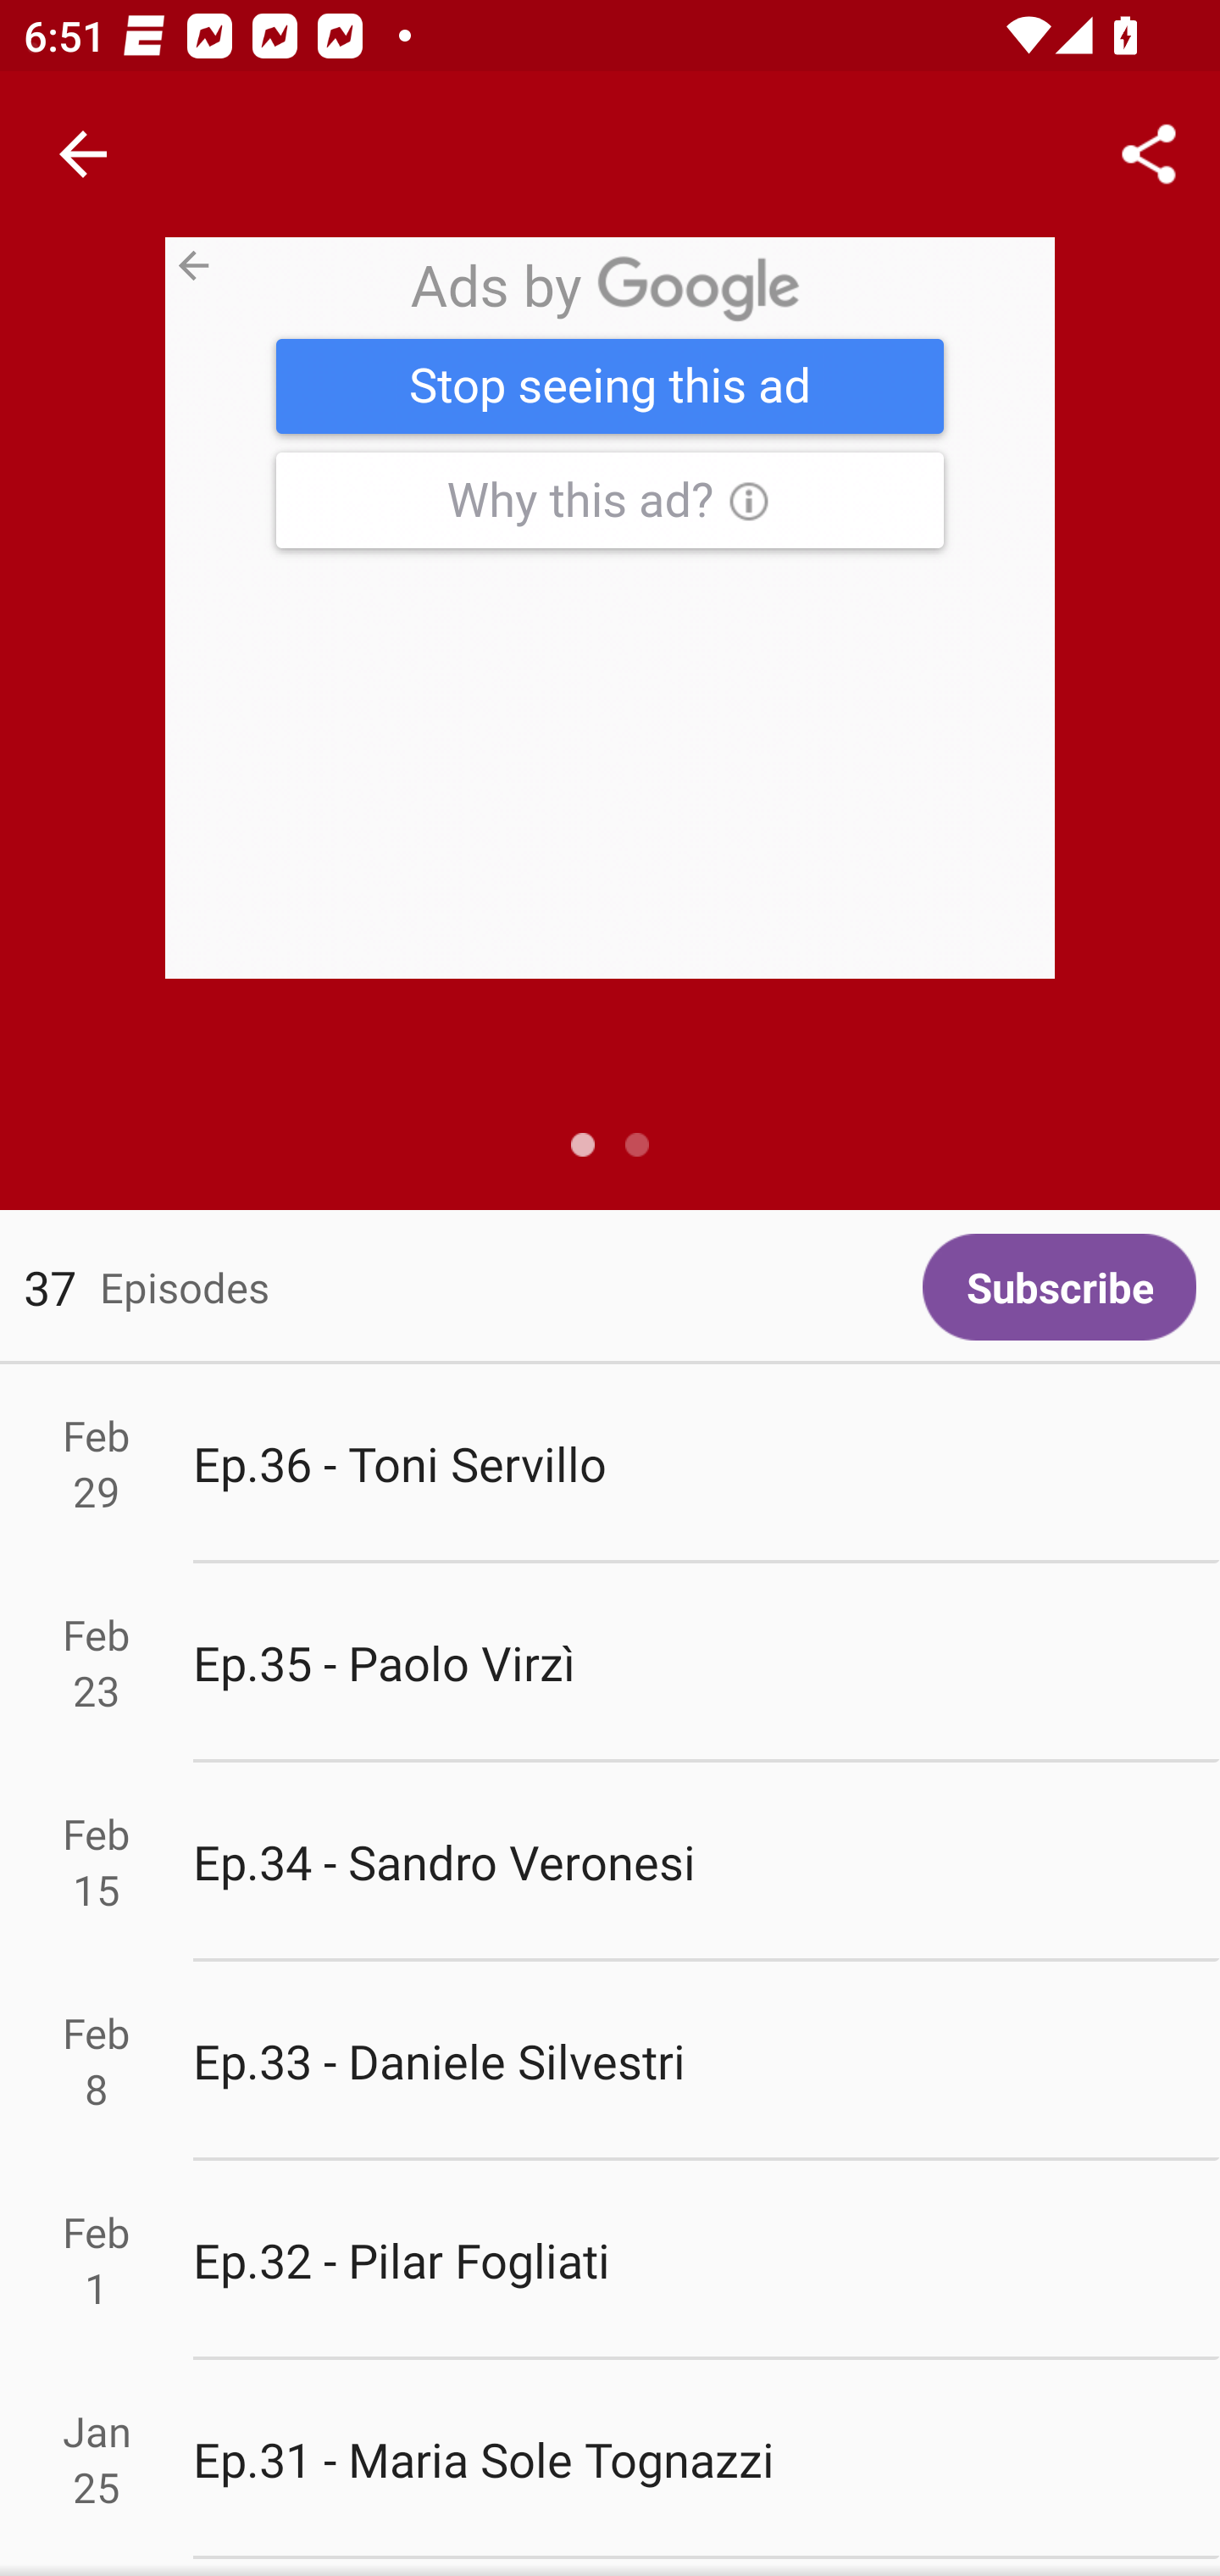  Describe the element at coordinates (610, 1464) in the screenshot. I see `Feb 29 Ep.36 - Toni Servillo` at that location.